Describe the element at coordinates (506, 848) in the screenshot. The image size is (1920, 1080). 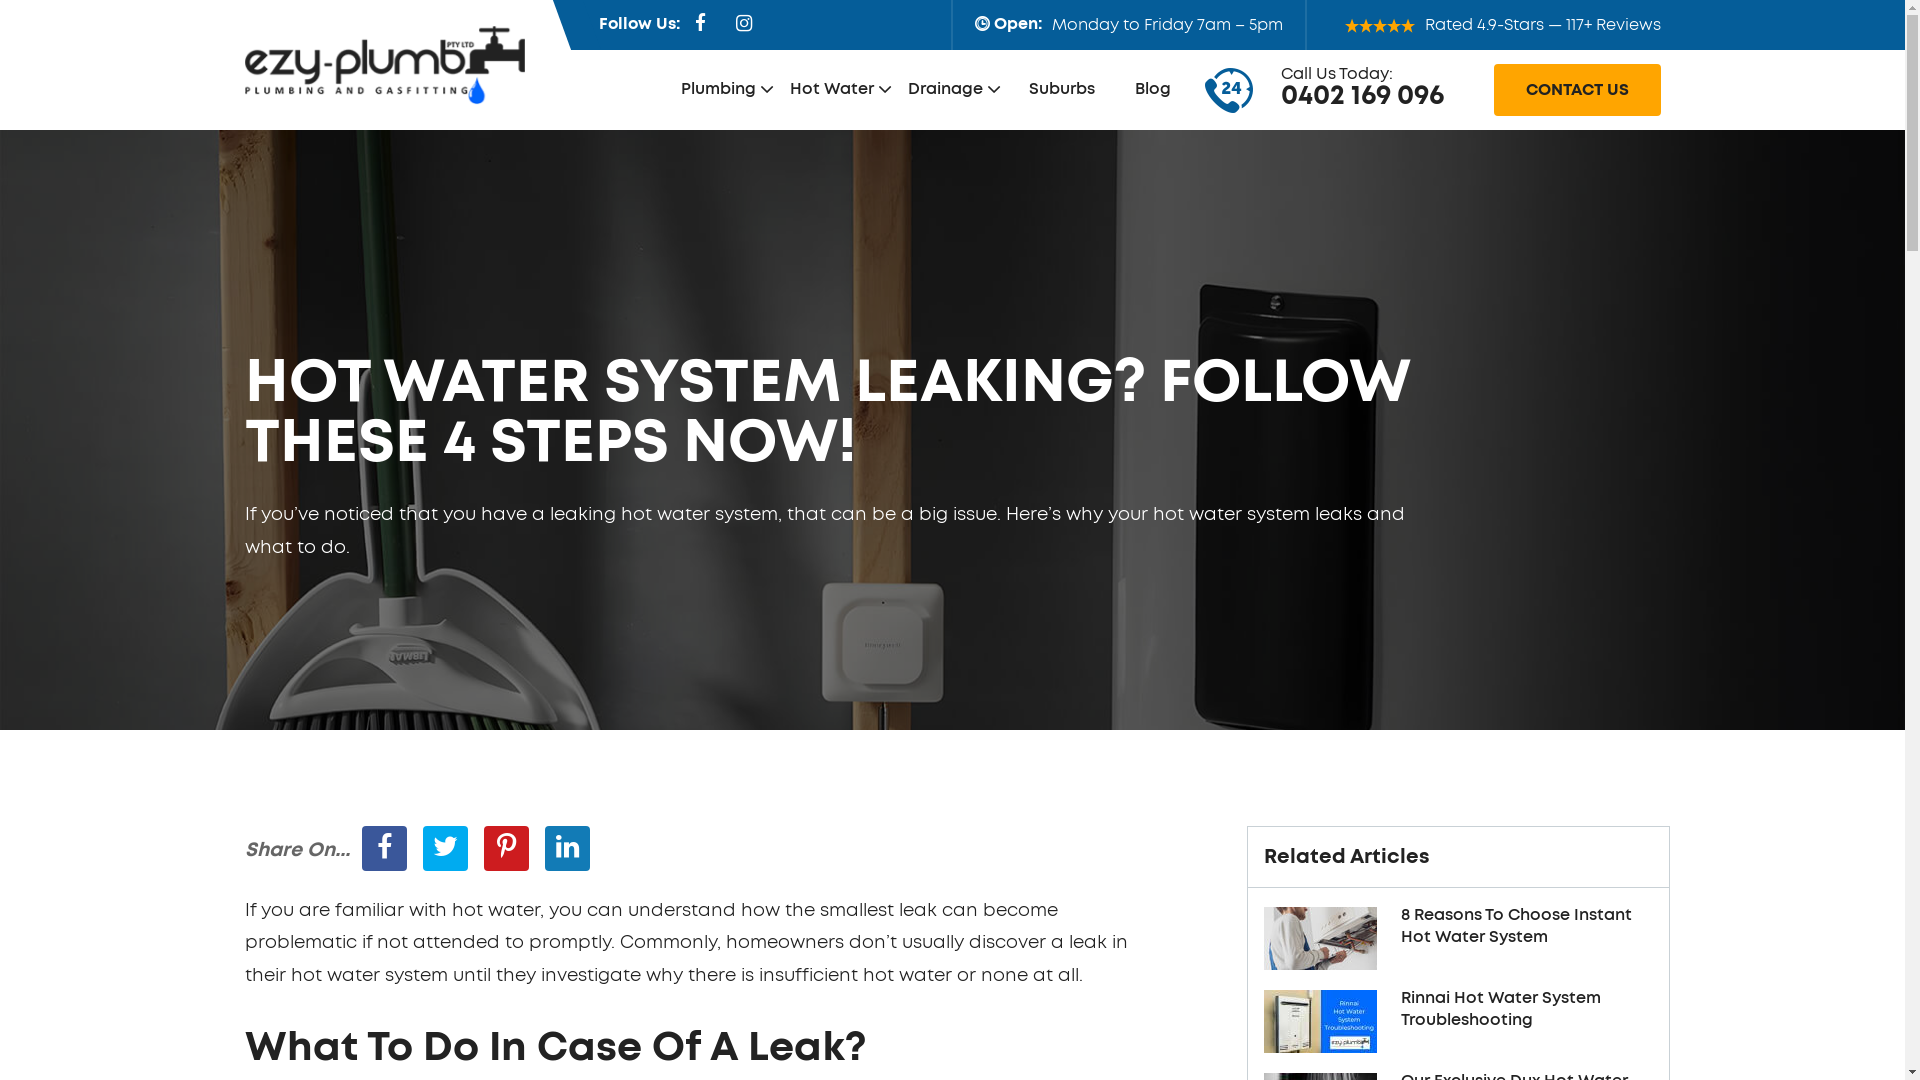
I see `Share on Pinterest` at that location.